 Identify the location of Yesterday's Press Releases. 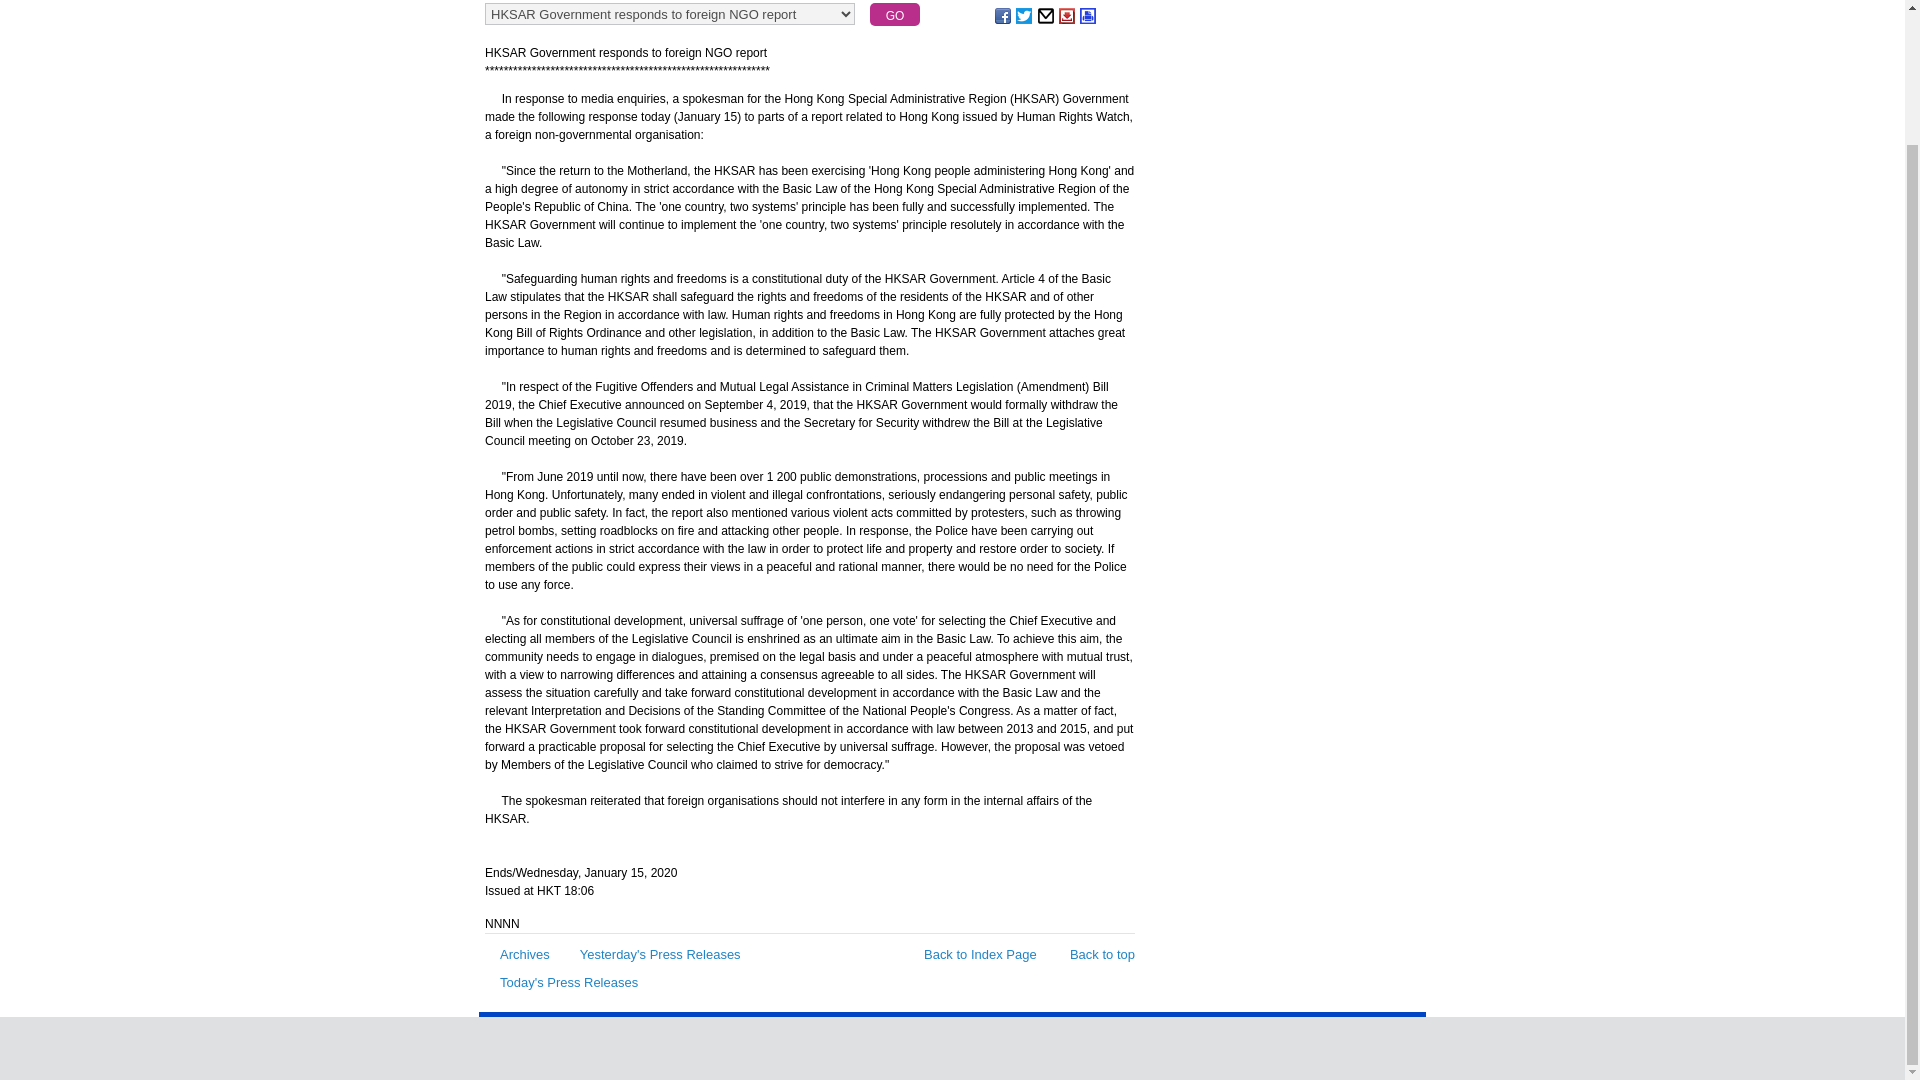
(652, 954).